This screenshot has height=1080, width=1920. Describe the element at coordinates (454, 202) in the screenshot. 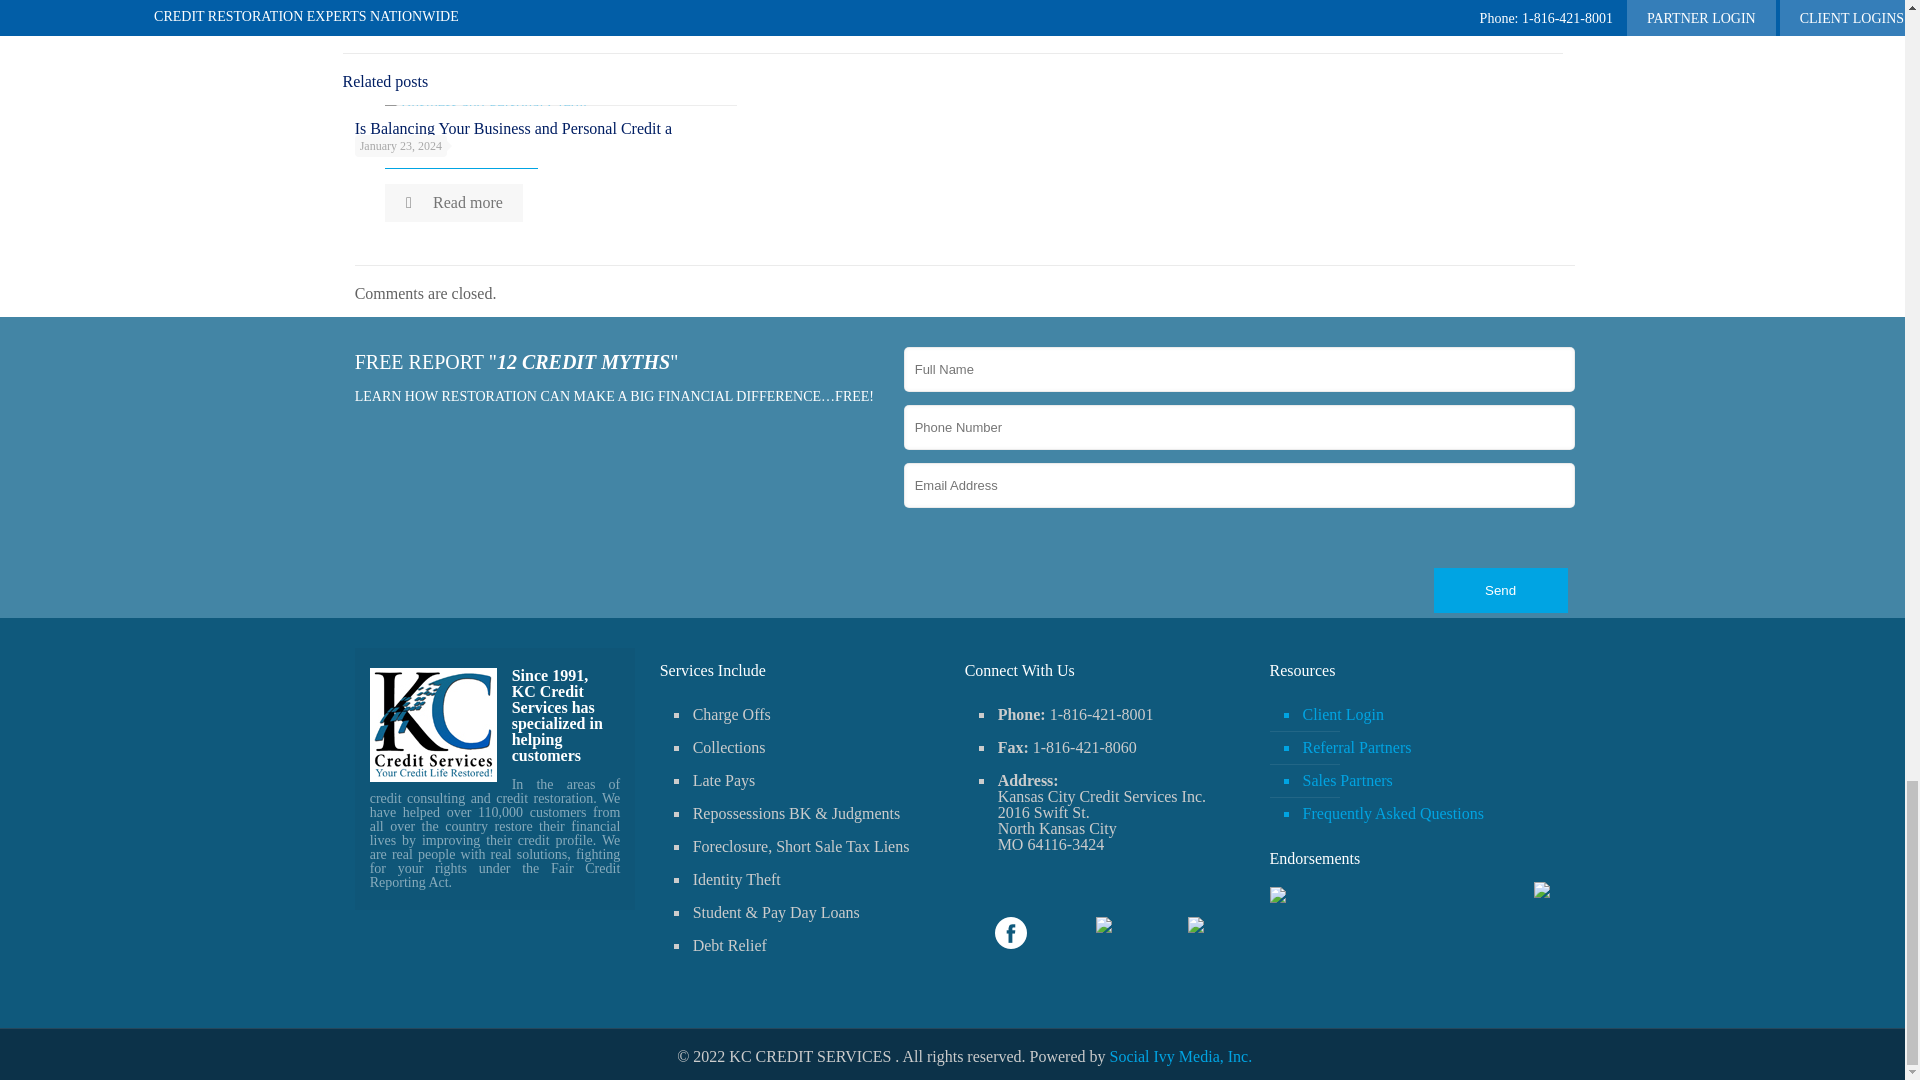

I see `Read more` at that location.